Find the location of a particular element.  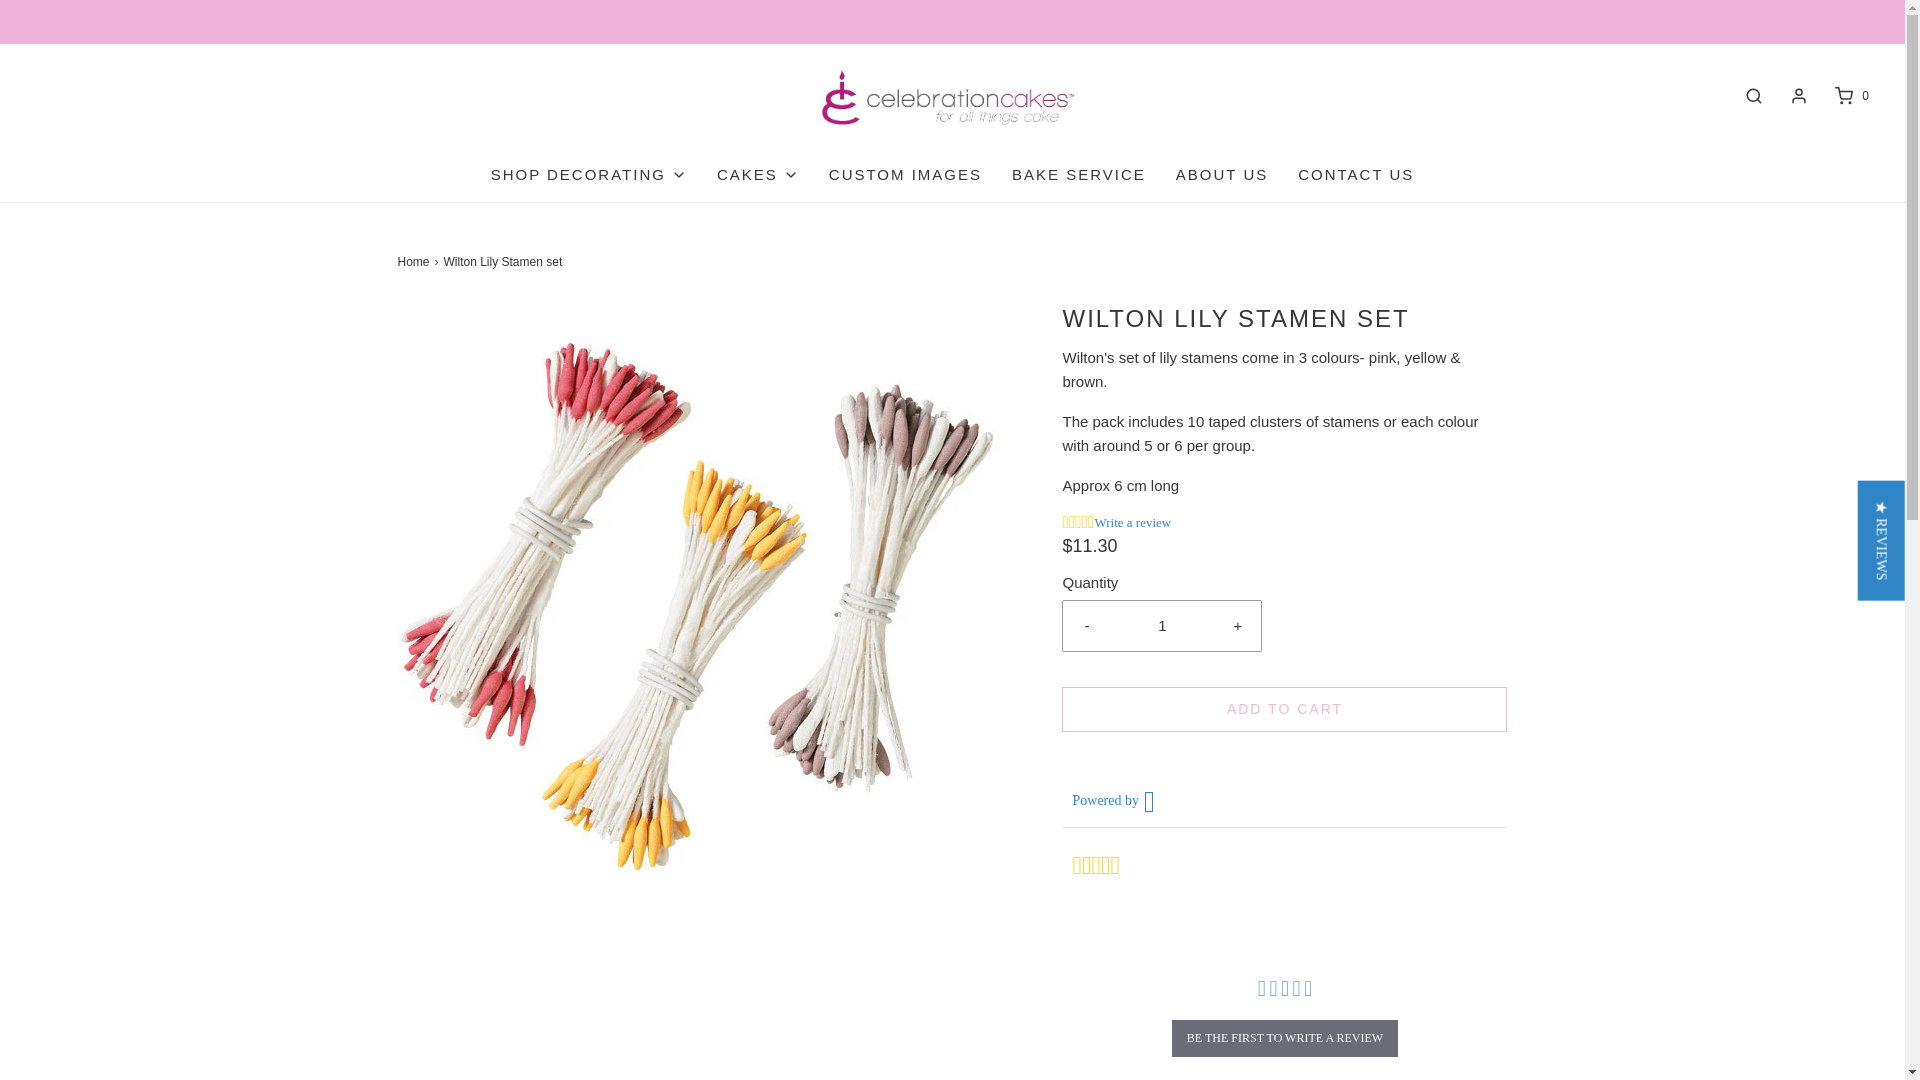

Back to the frontpage is located at coordinates (416, 262).